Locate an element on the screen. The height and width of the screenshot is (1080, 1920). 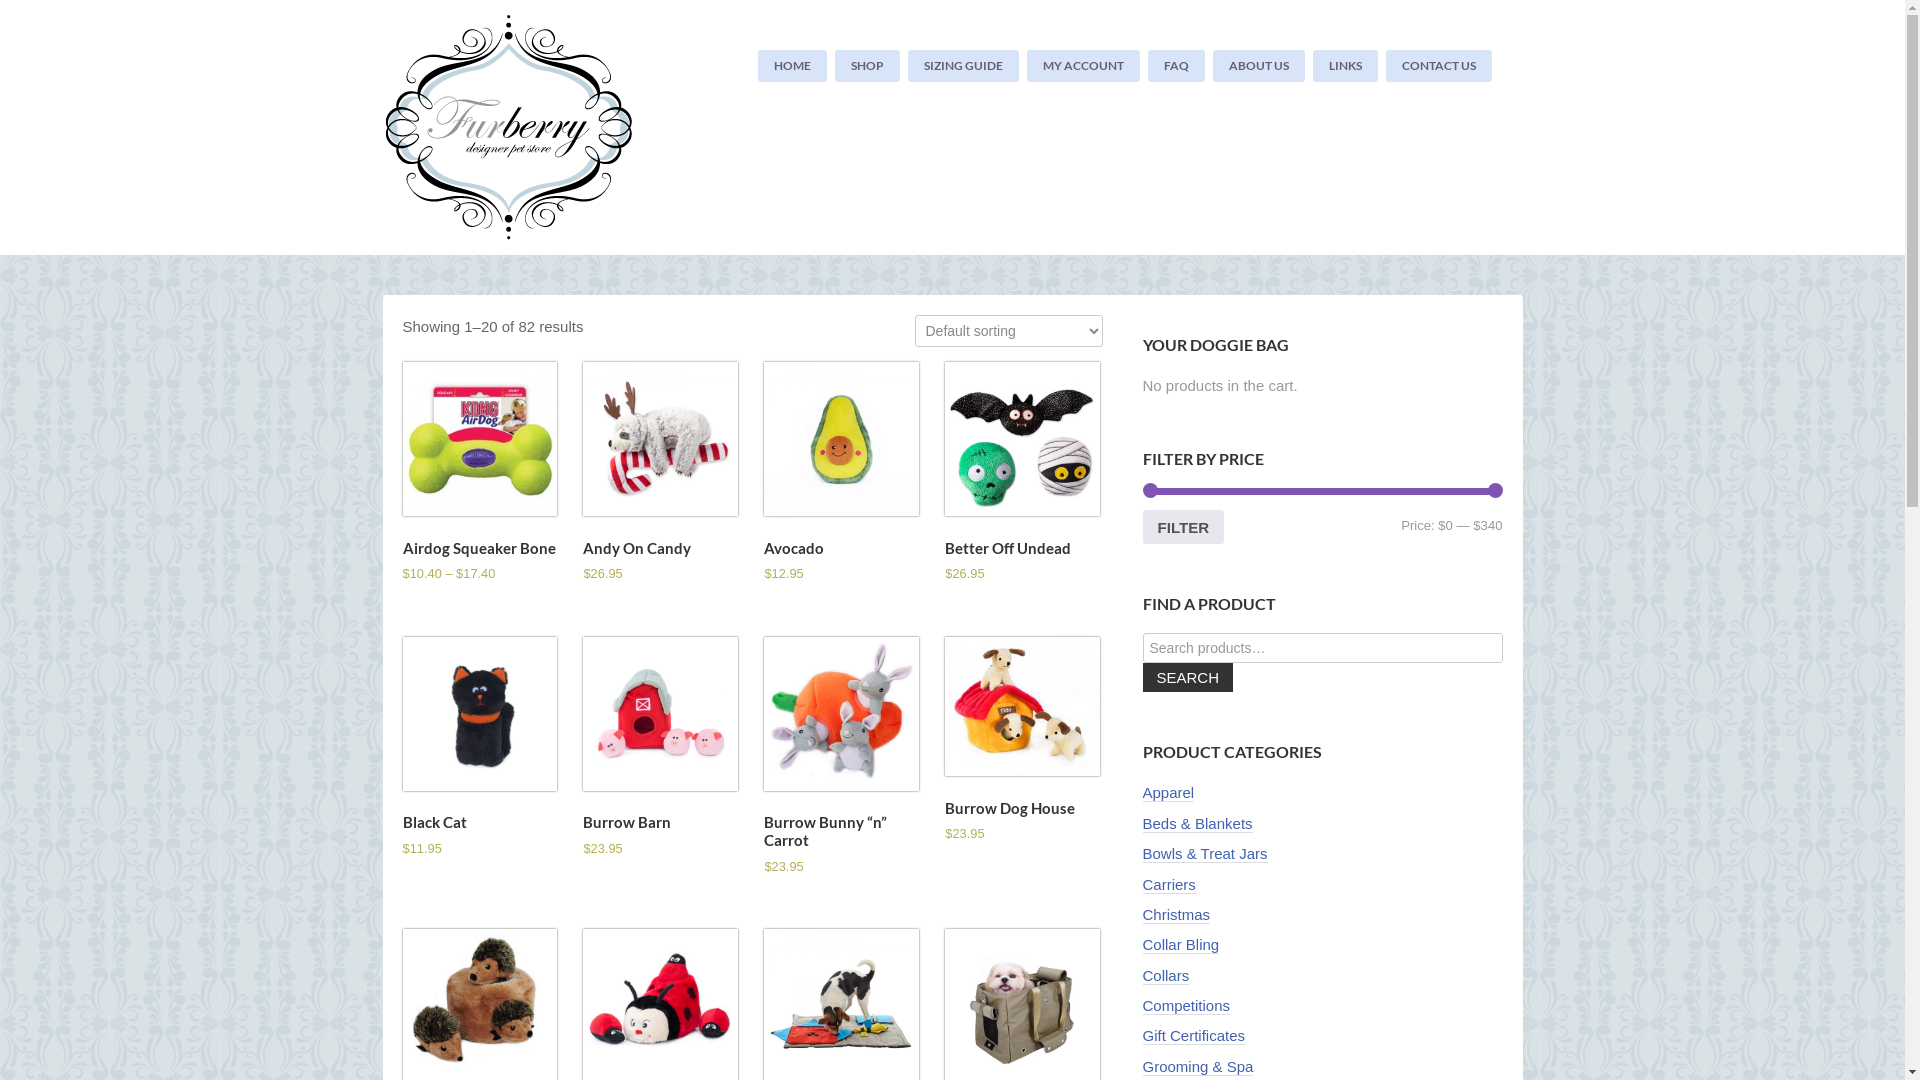
Carriers is located at coordinates (1168, 884).